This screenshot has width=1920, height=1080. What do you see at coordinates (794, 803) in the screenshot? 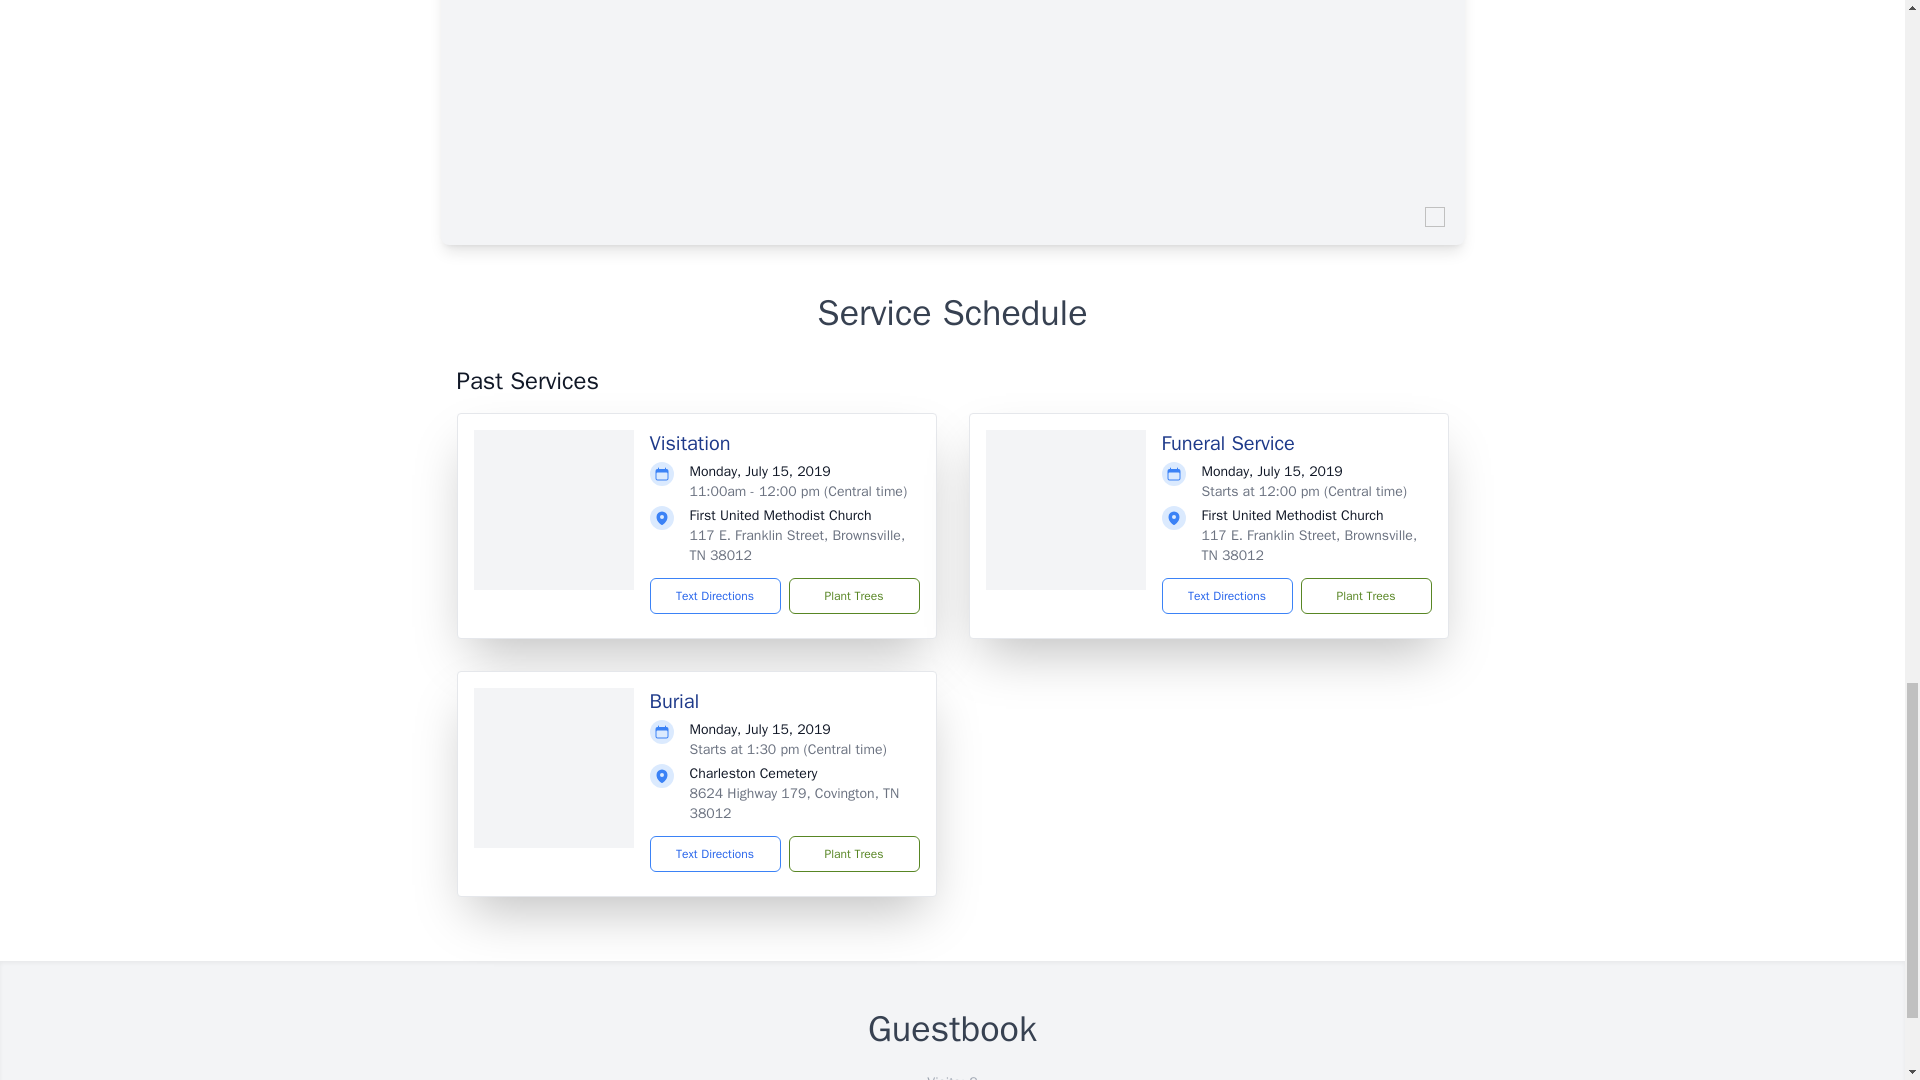
I see `8624 Highway 179, Covington, TN 38012` at bounding box center [794, 803].